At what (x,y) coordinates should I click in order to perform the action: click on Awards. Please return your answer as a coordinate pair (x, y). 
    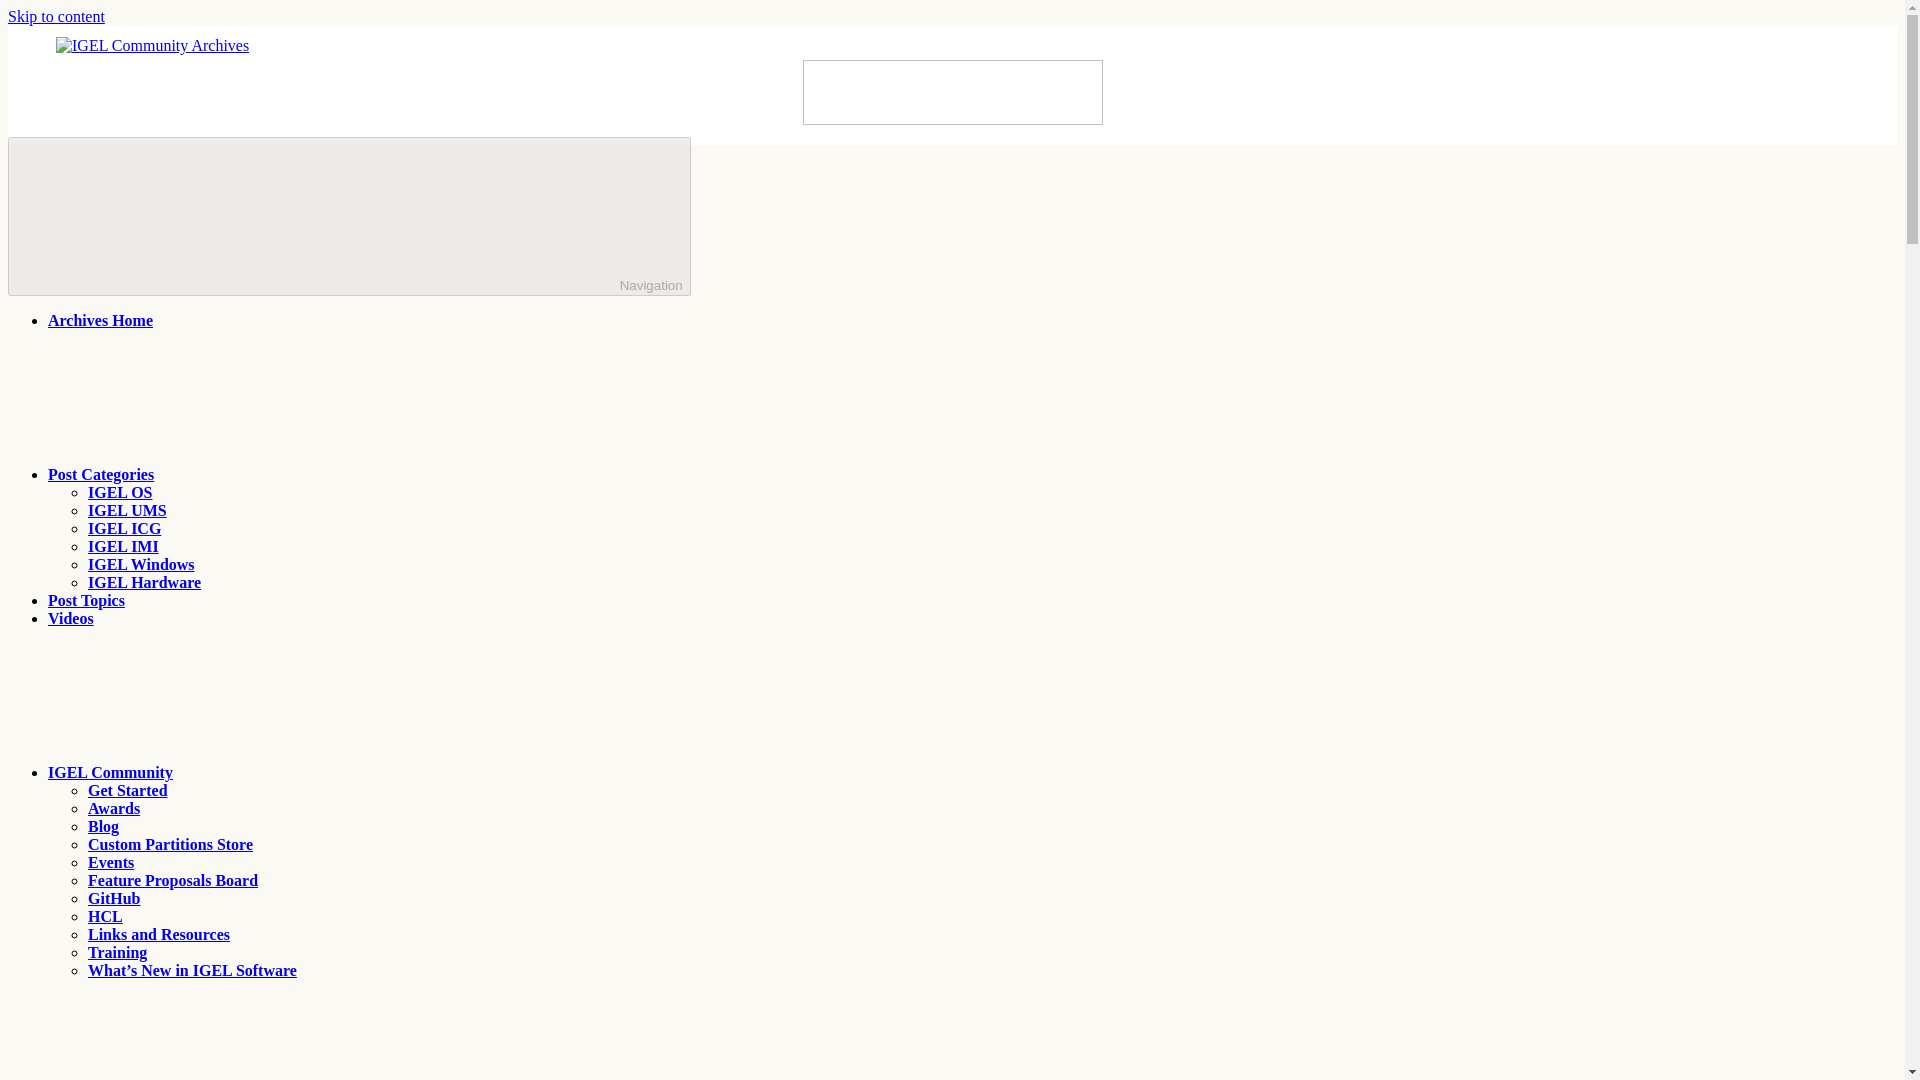
    Looking at the image, I should click on (114, 808).